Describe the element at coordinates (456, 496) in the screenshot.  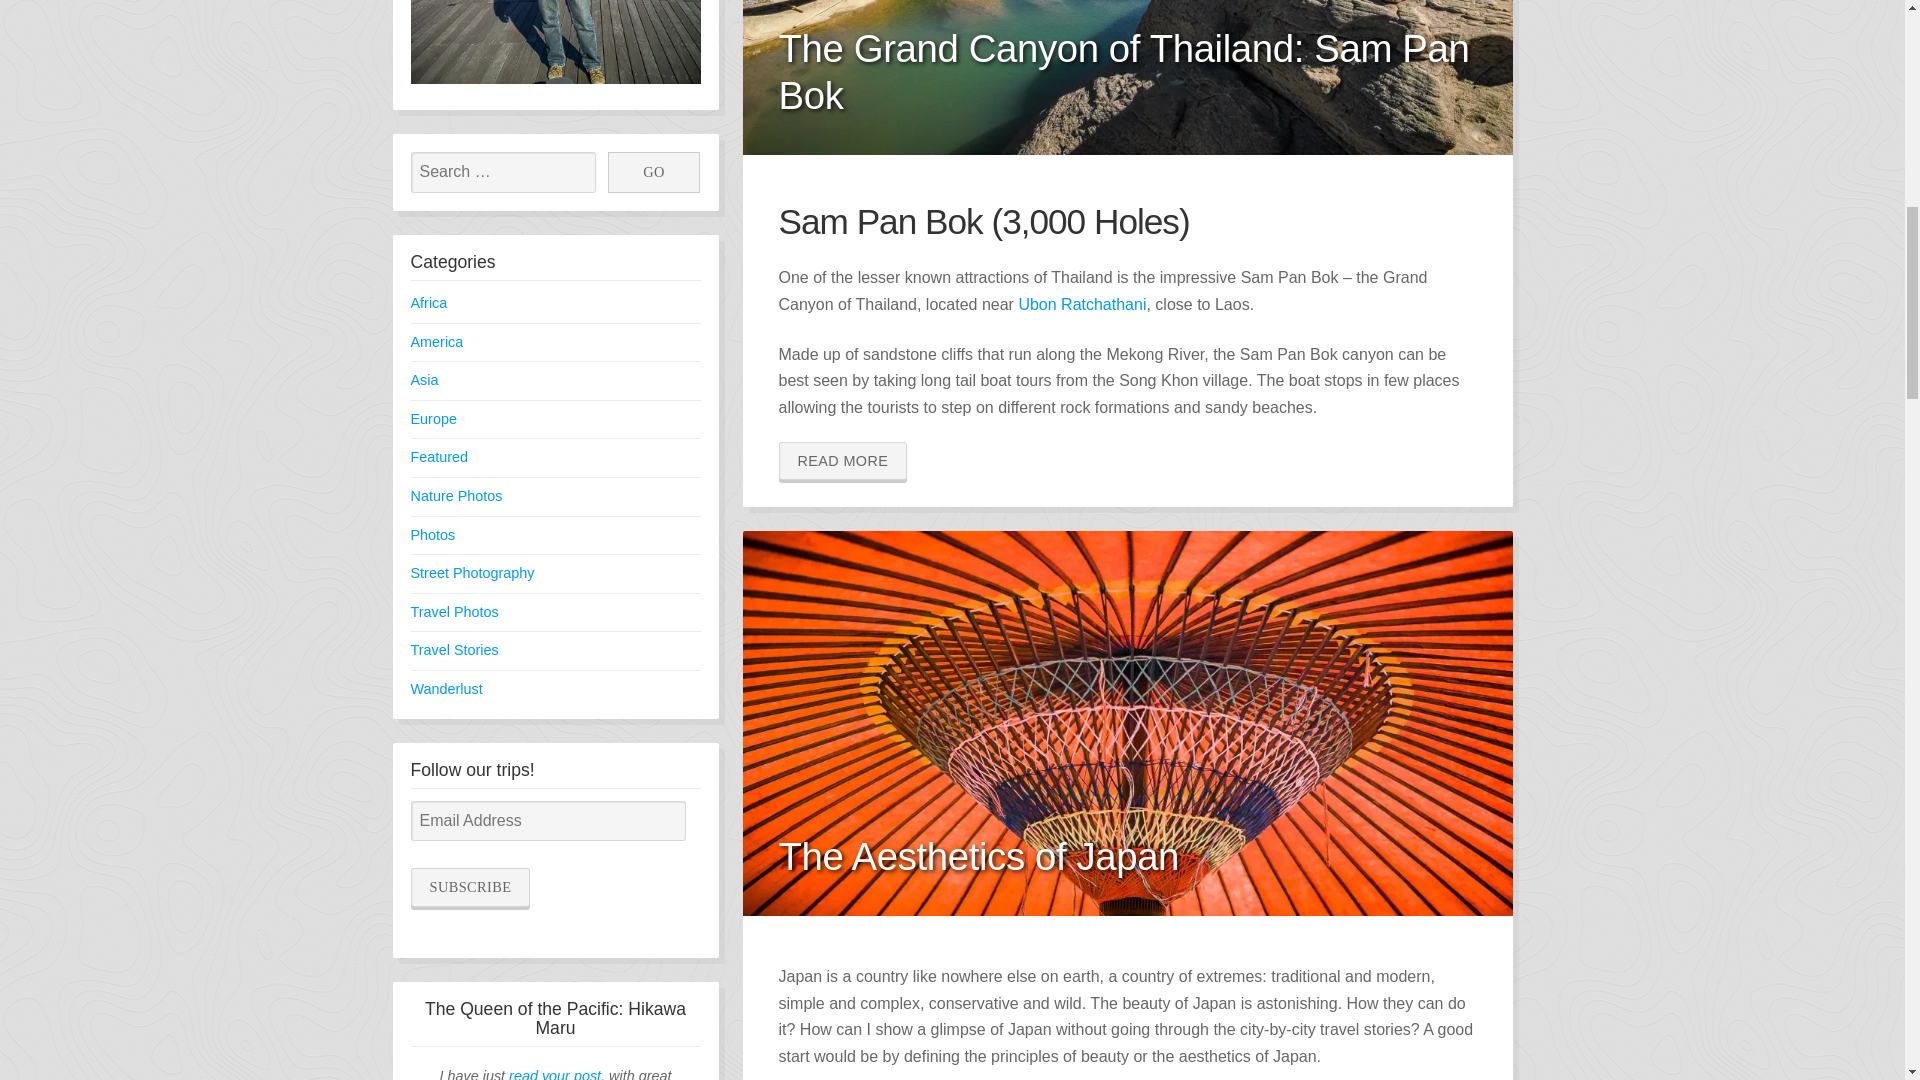
I see `Nature Photos` at that location.